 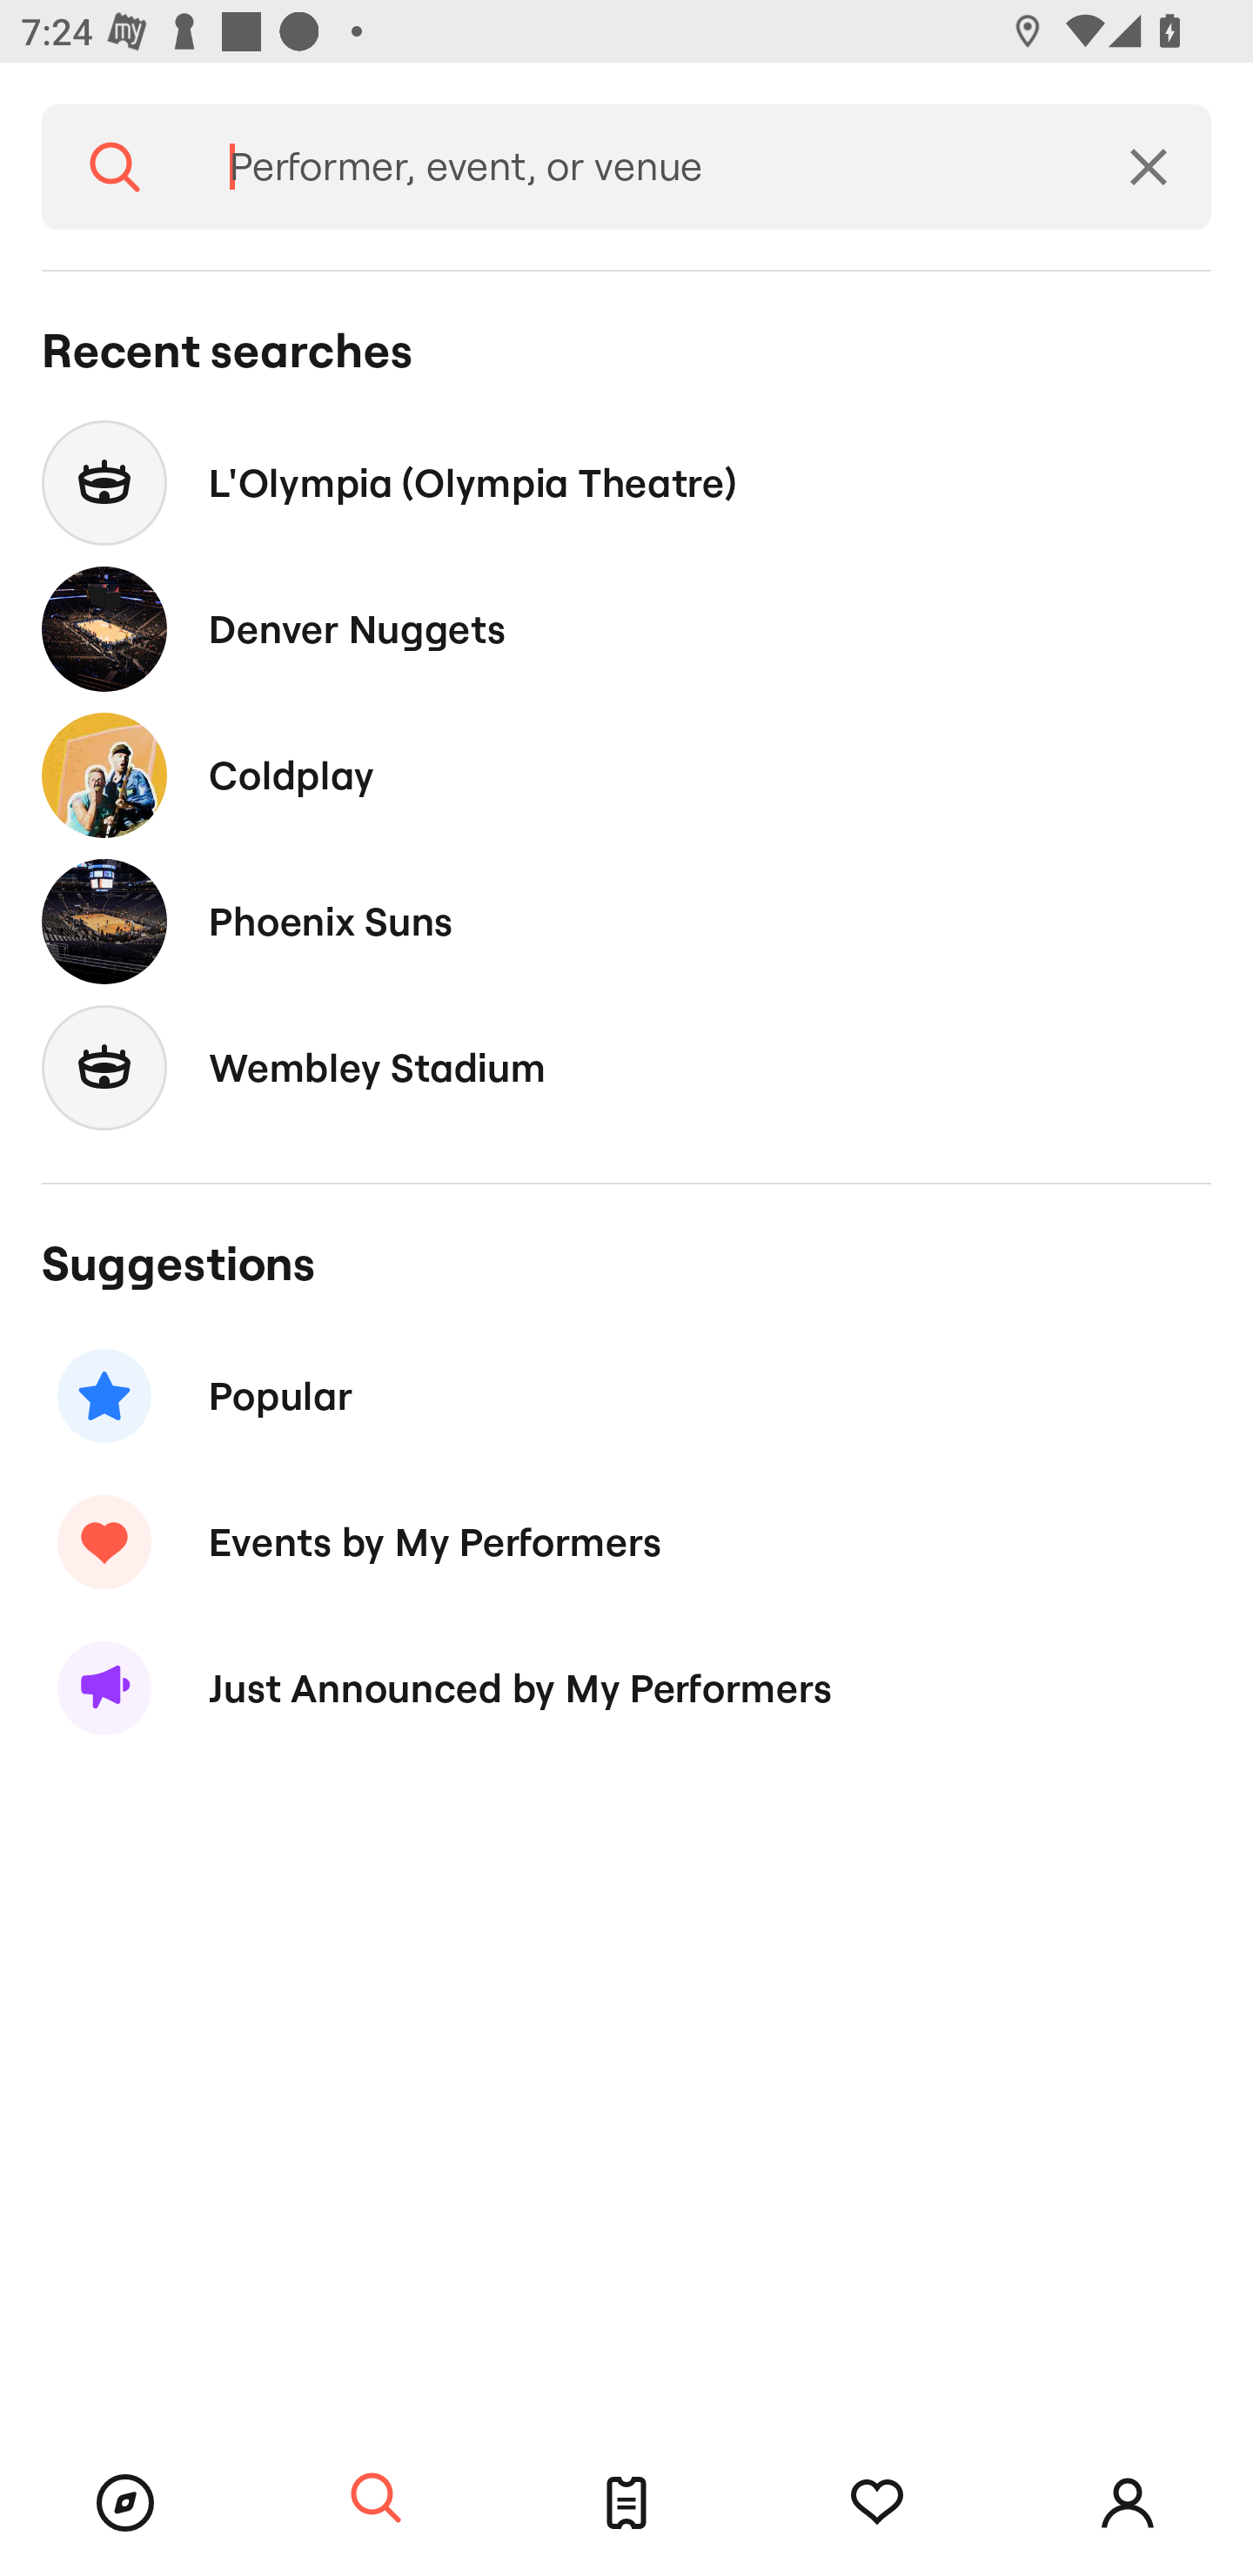 I want to click on Search, so click(x=115, y=167).